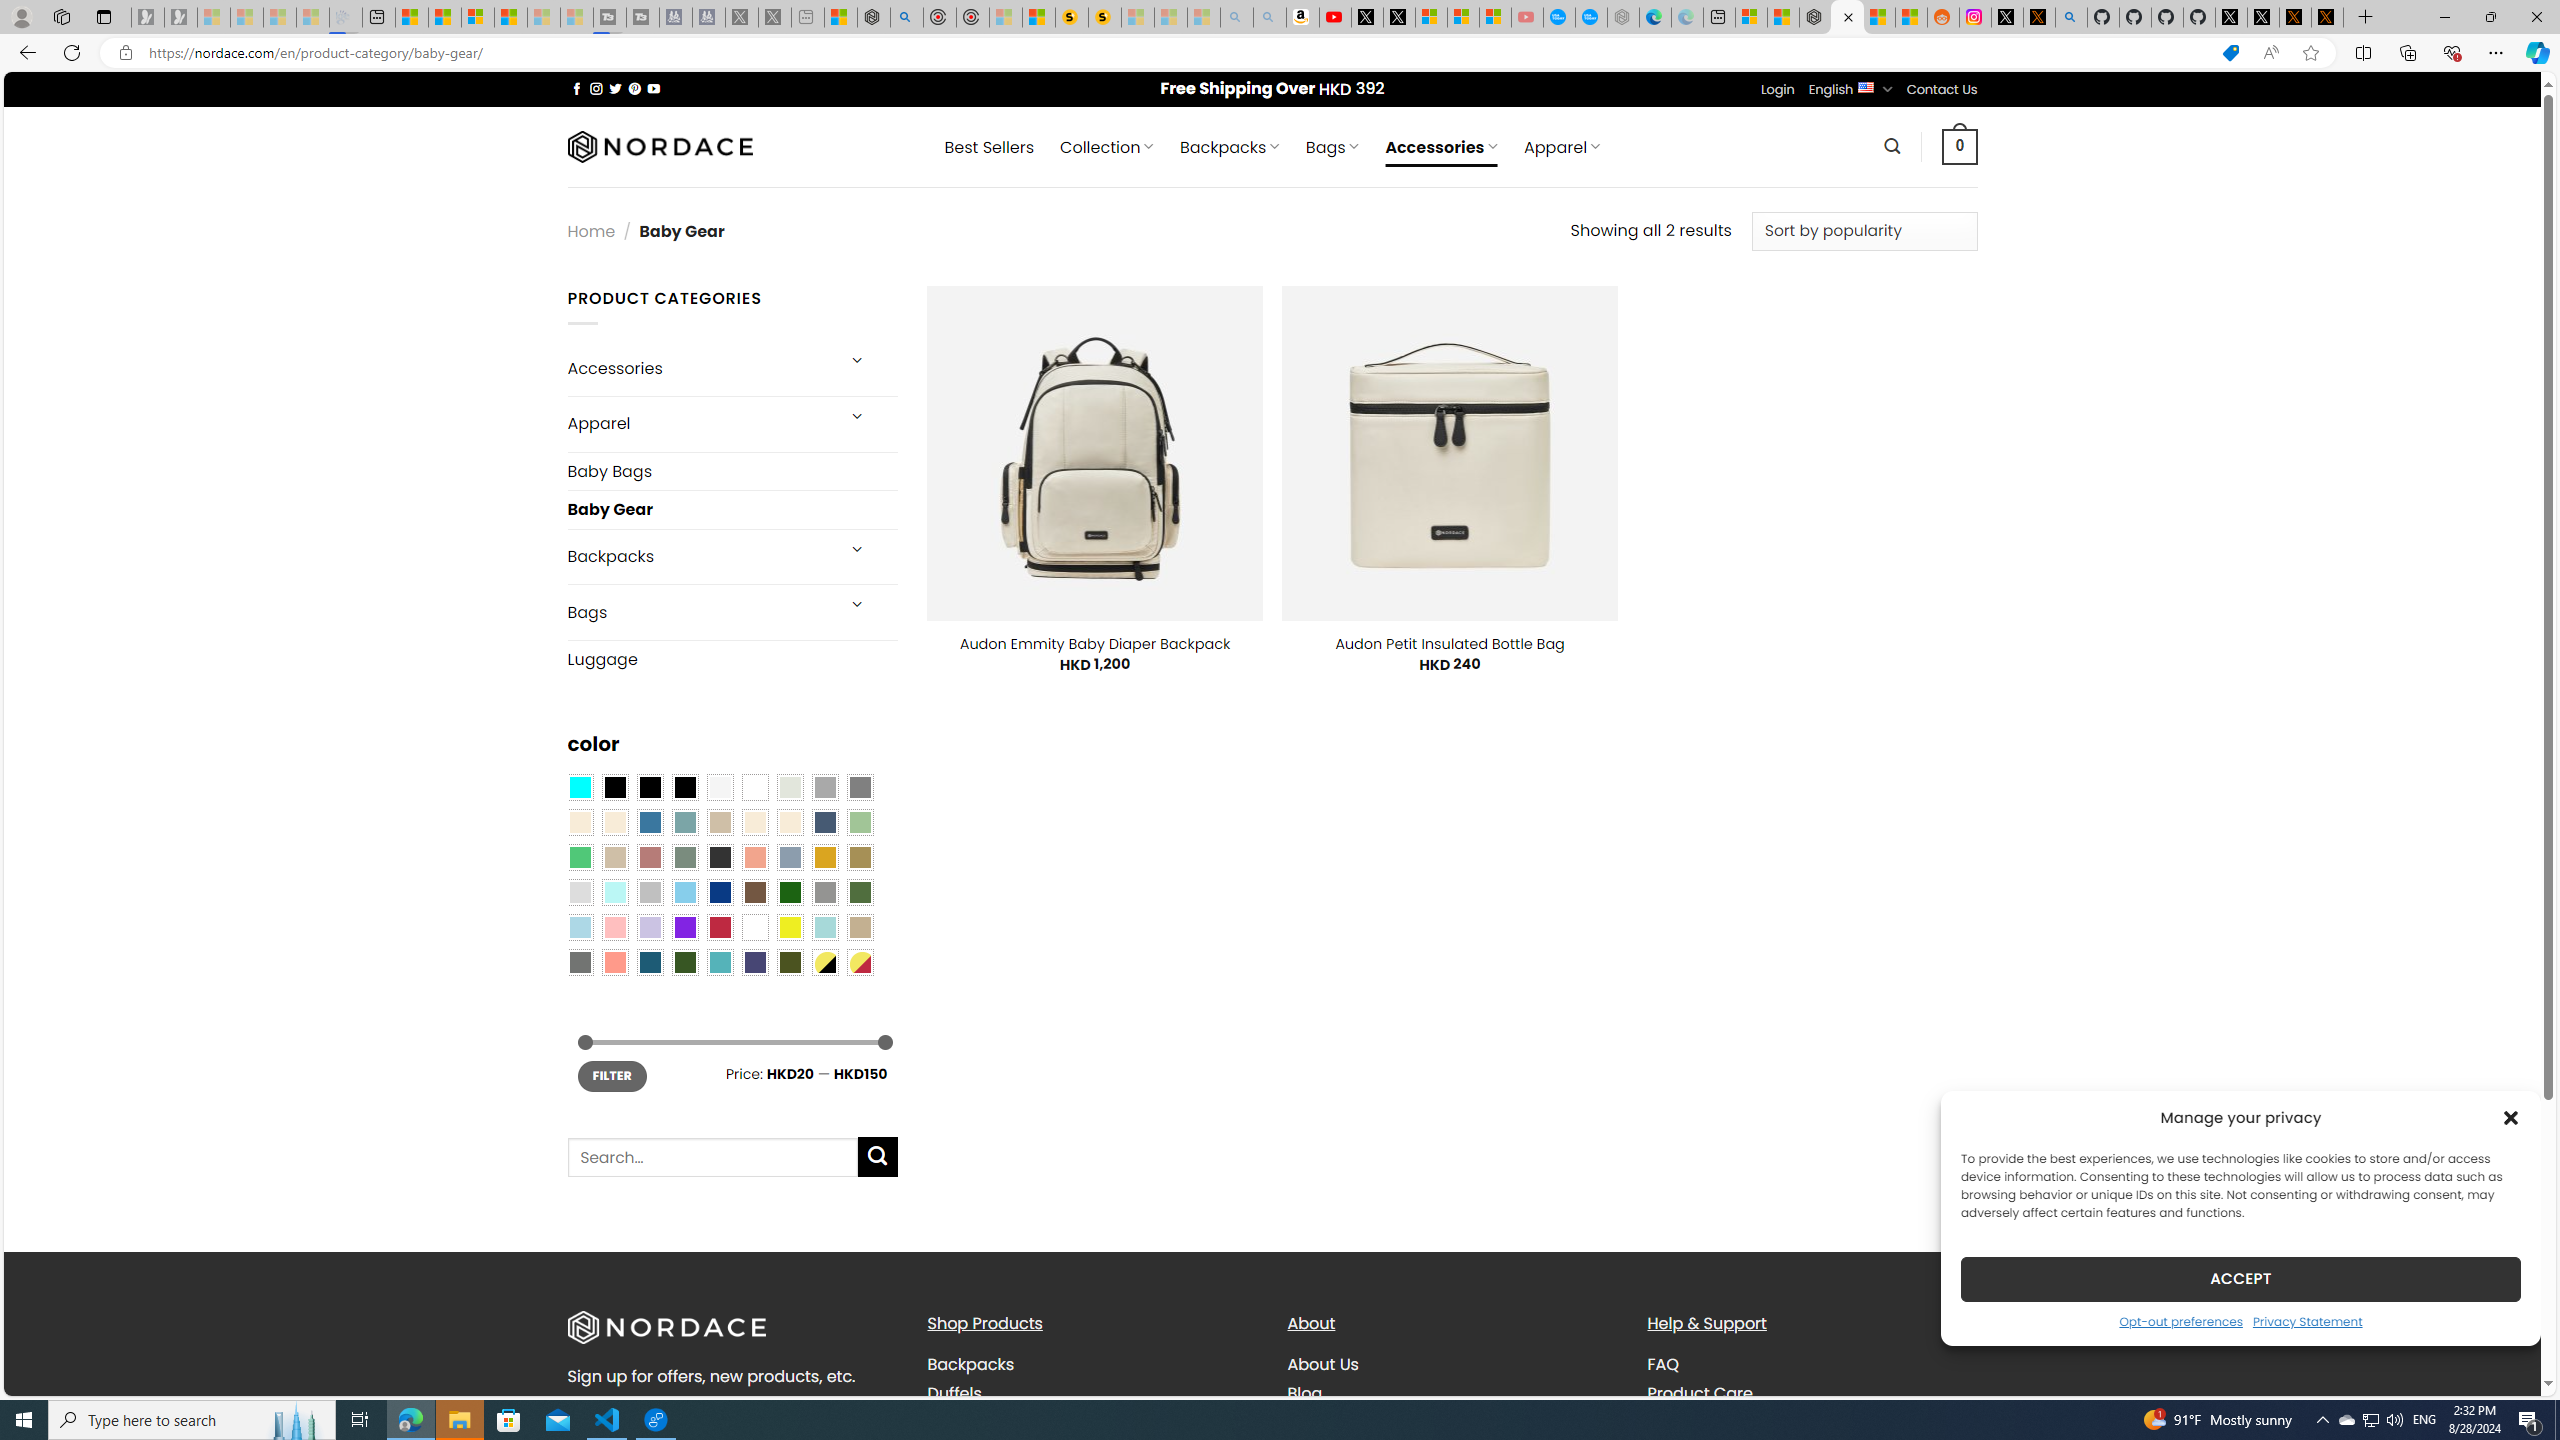  Describe the element at coordinates (732, 510) in the screenshot. I see `Baby Gear` at that location.